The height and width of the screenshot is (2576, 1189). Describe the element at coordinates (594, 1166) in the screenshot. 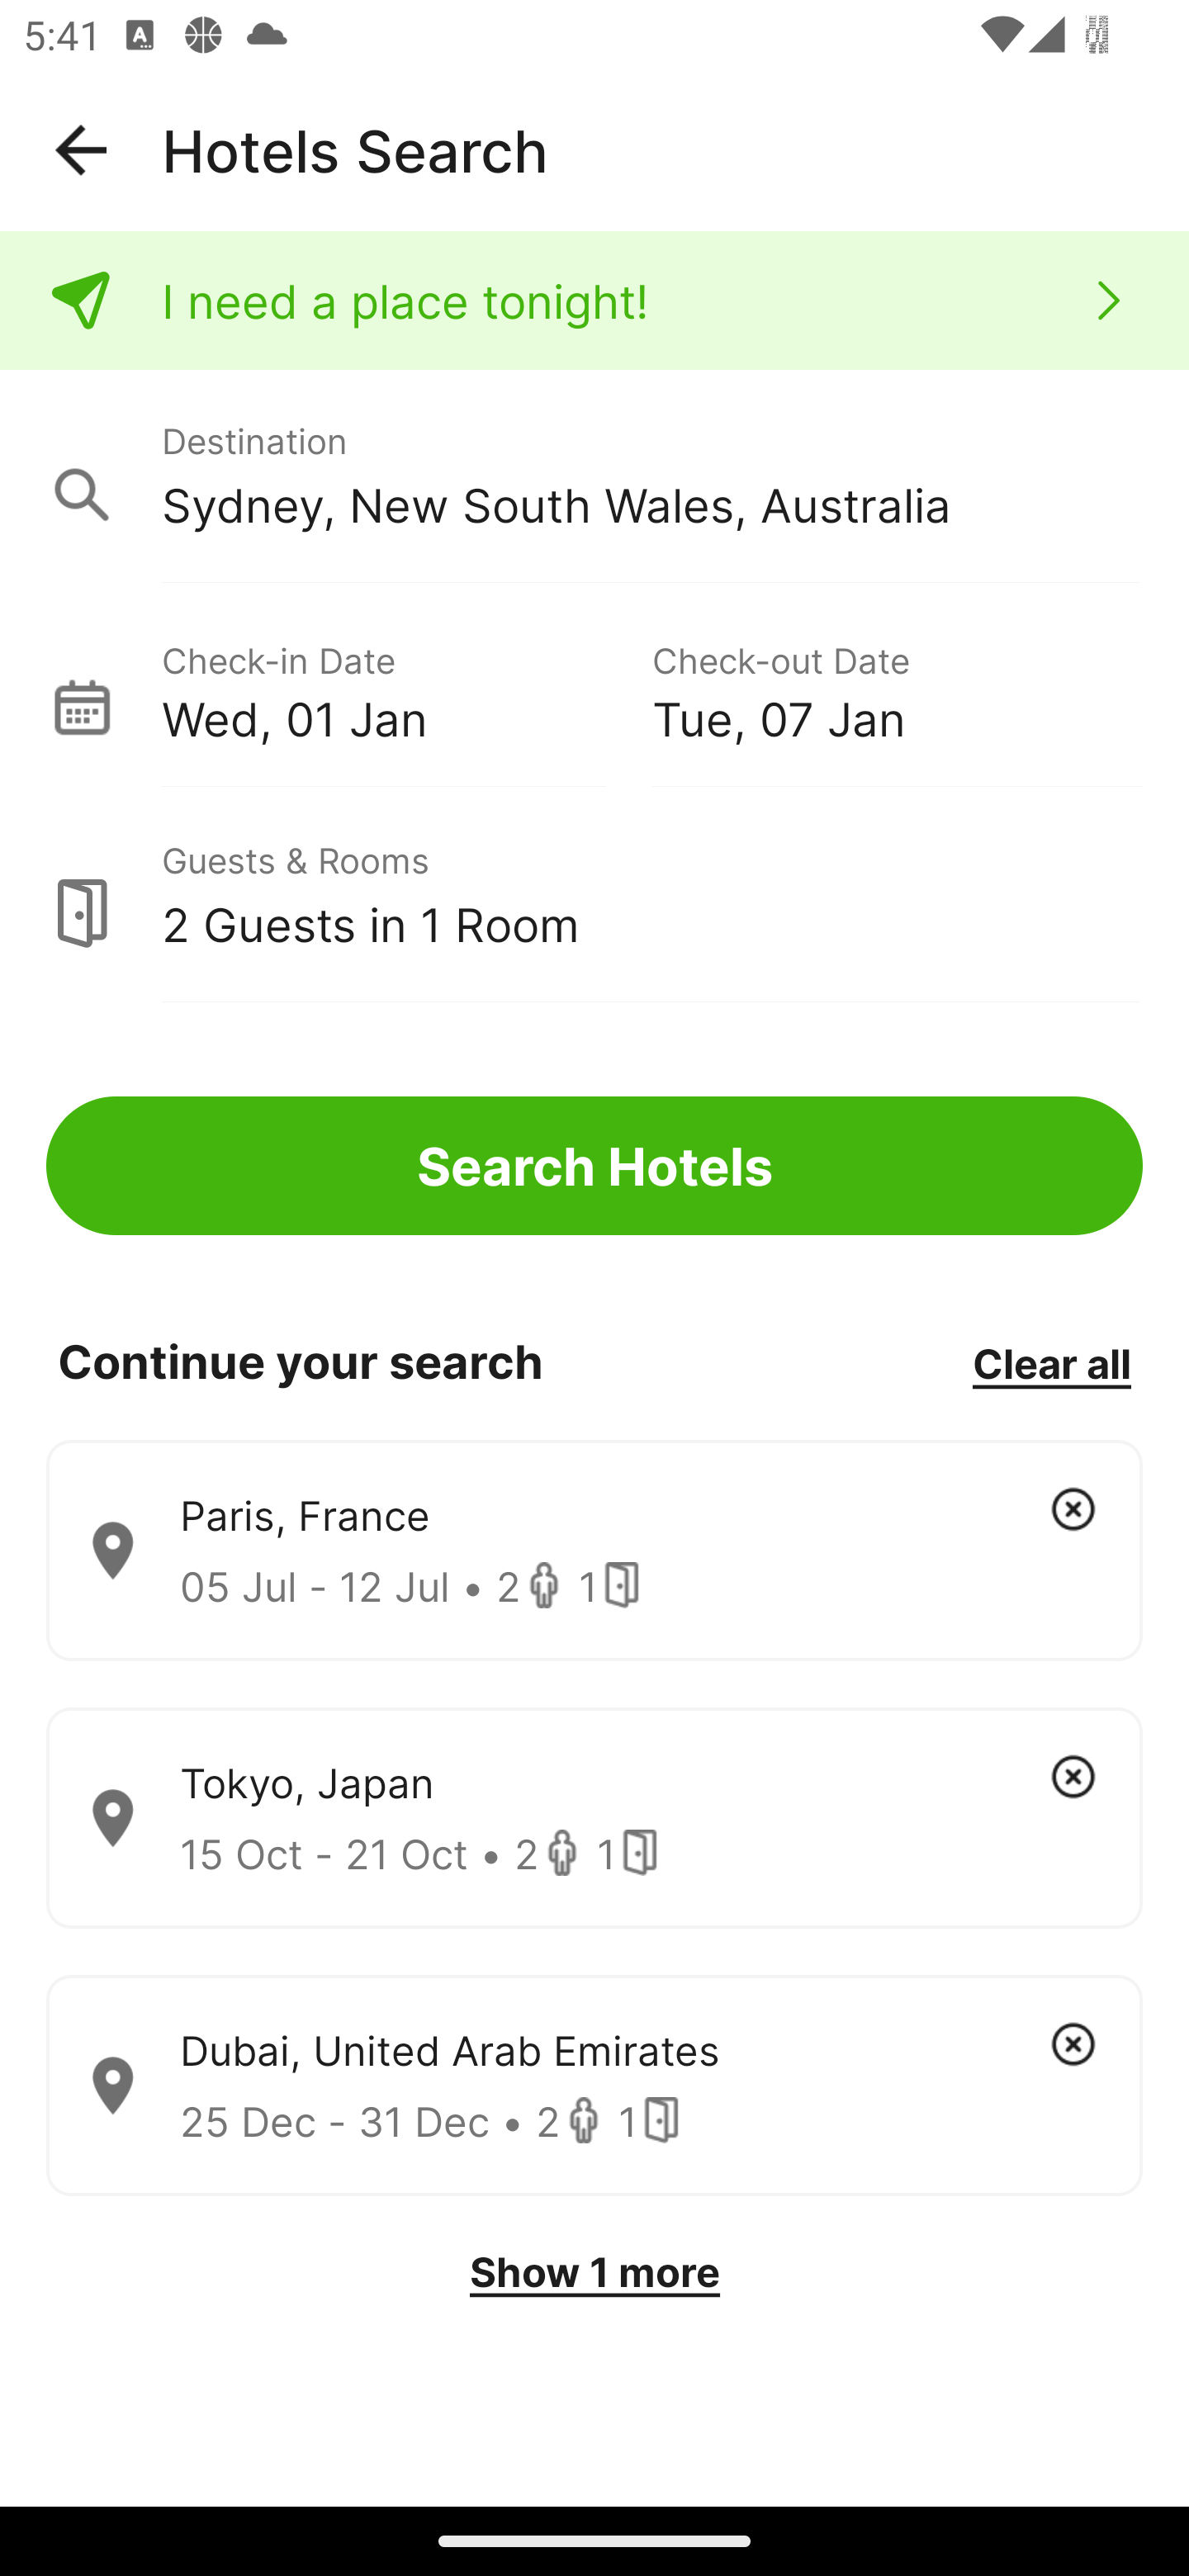

I see `Search Hotels` at that location.